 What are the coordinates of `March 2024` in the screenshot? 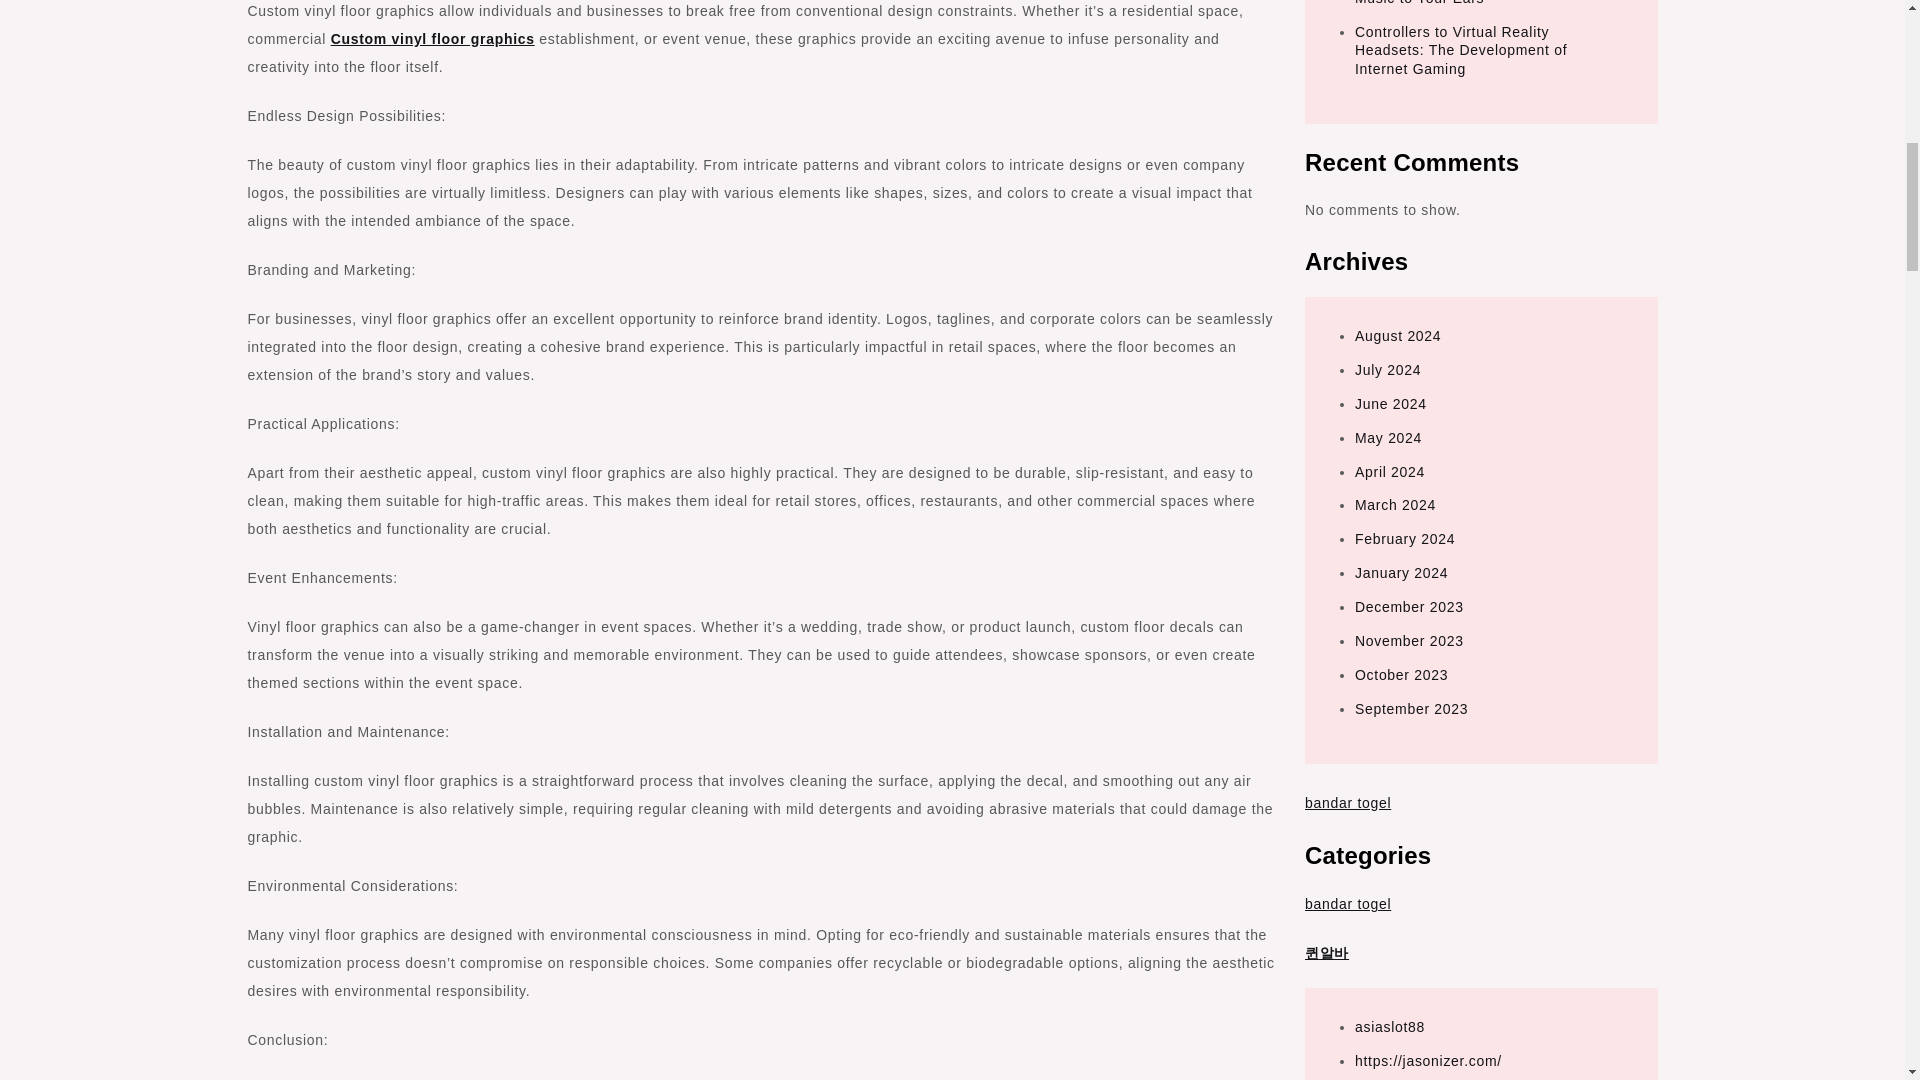 It's located at (1396, 504).